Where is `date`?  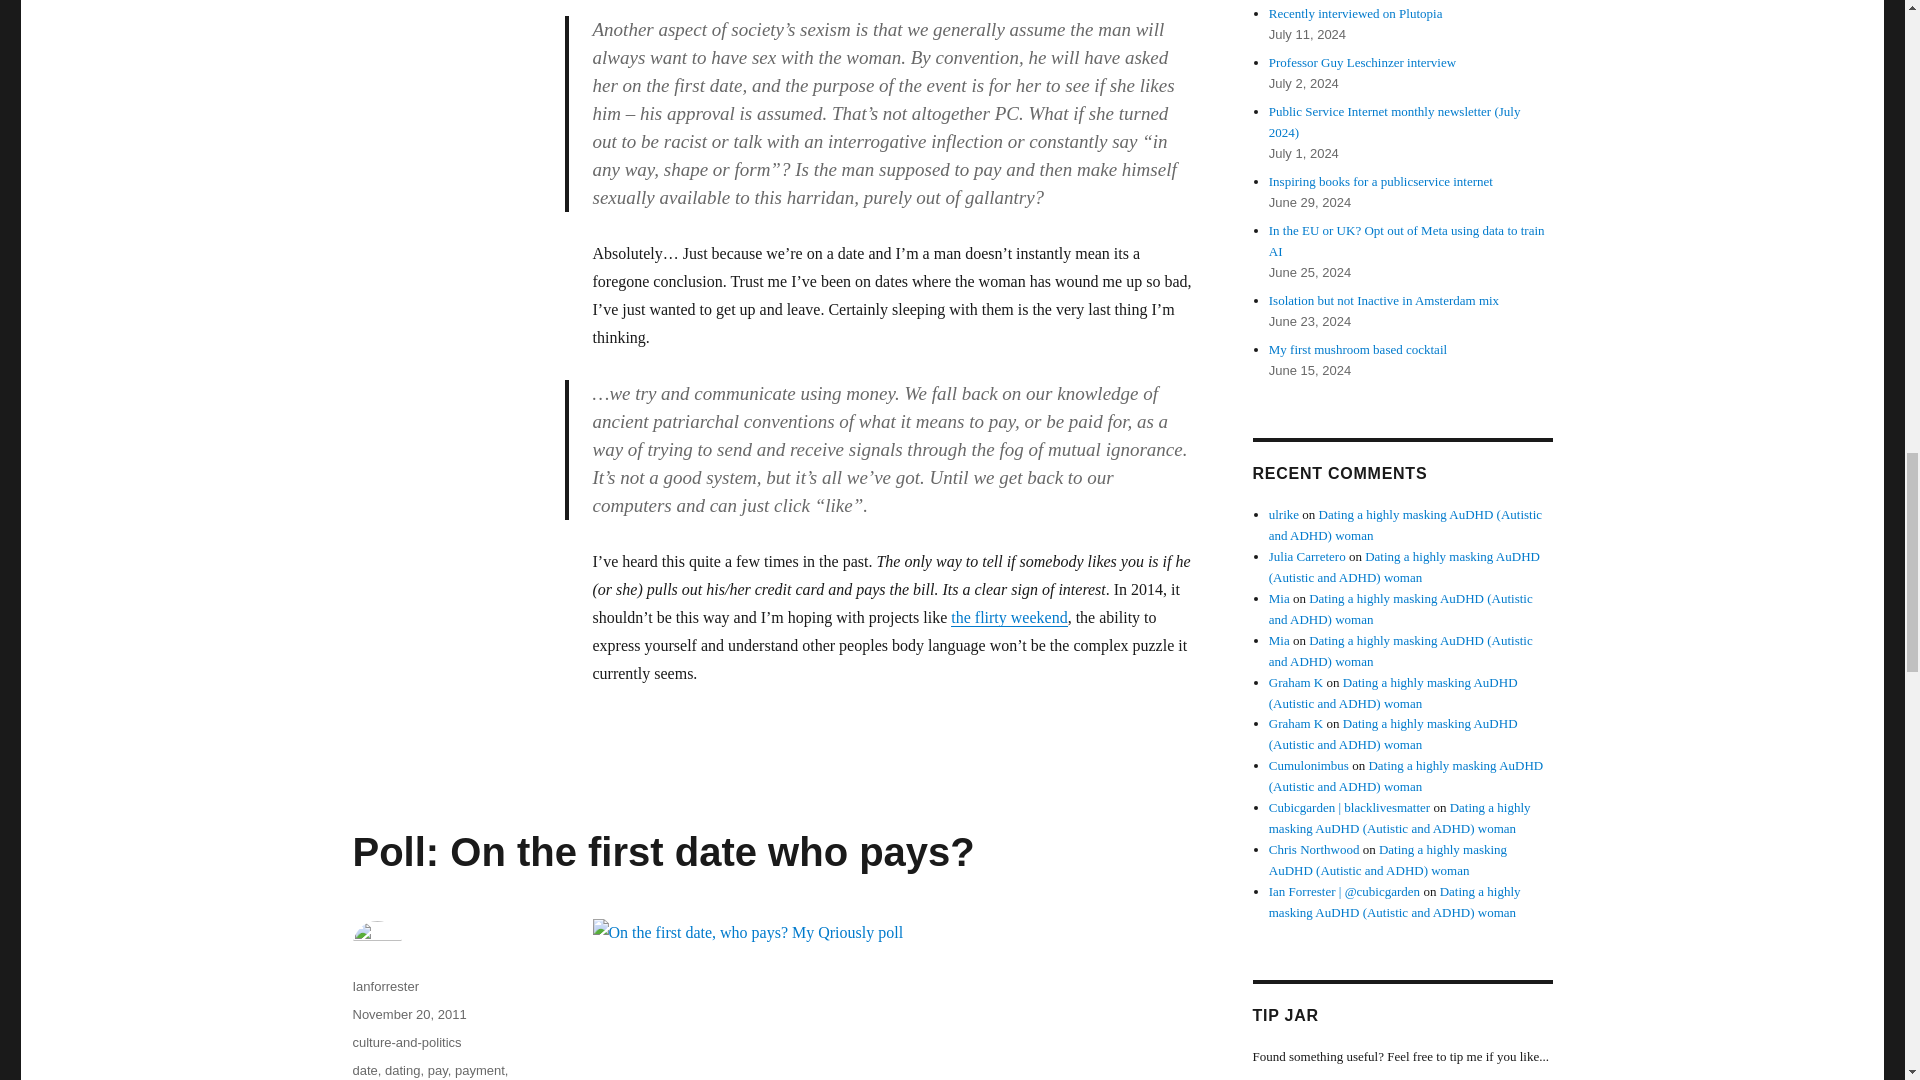
date is located at coordinates (364, 1070).